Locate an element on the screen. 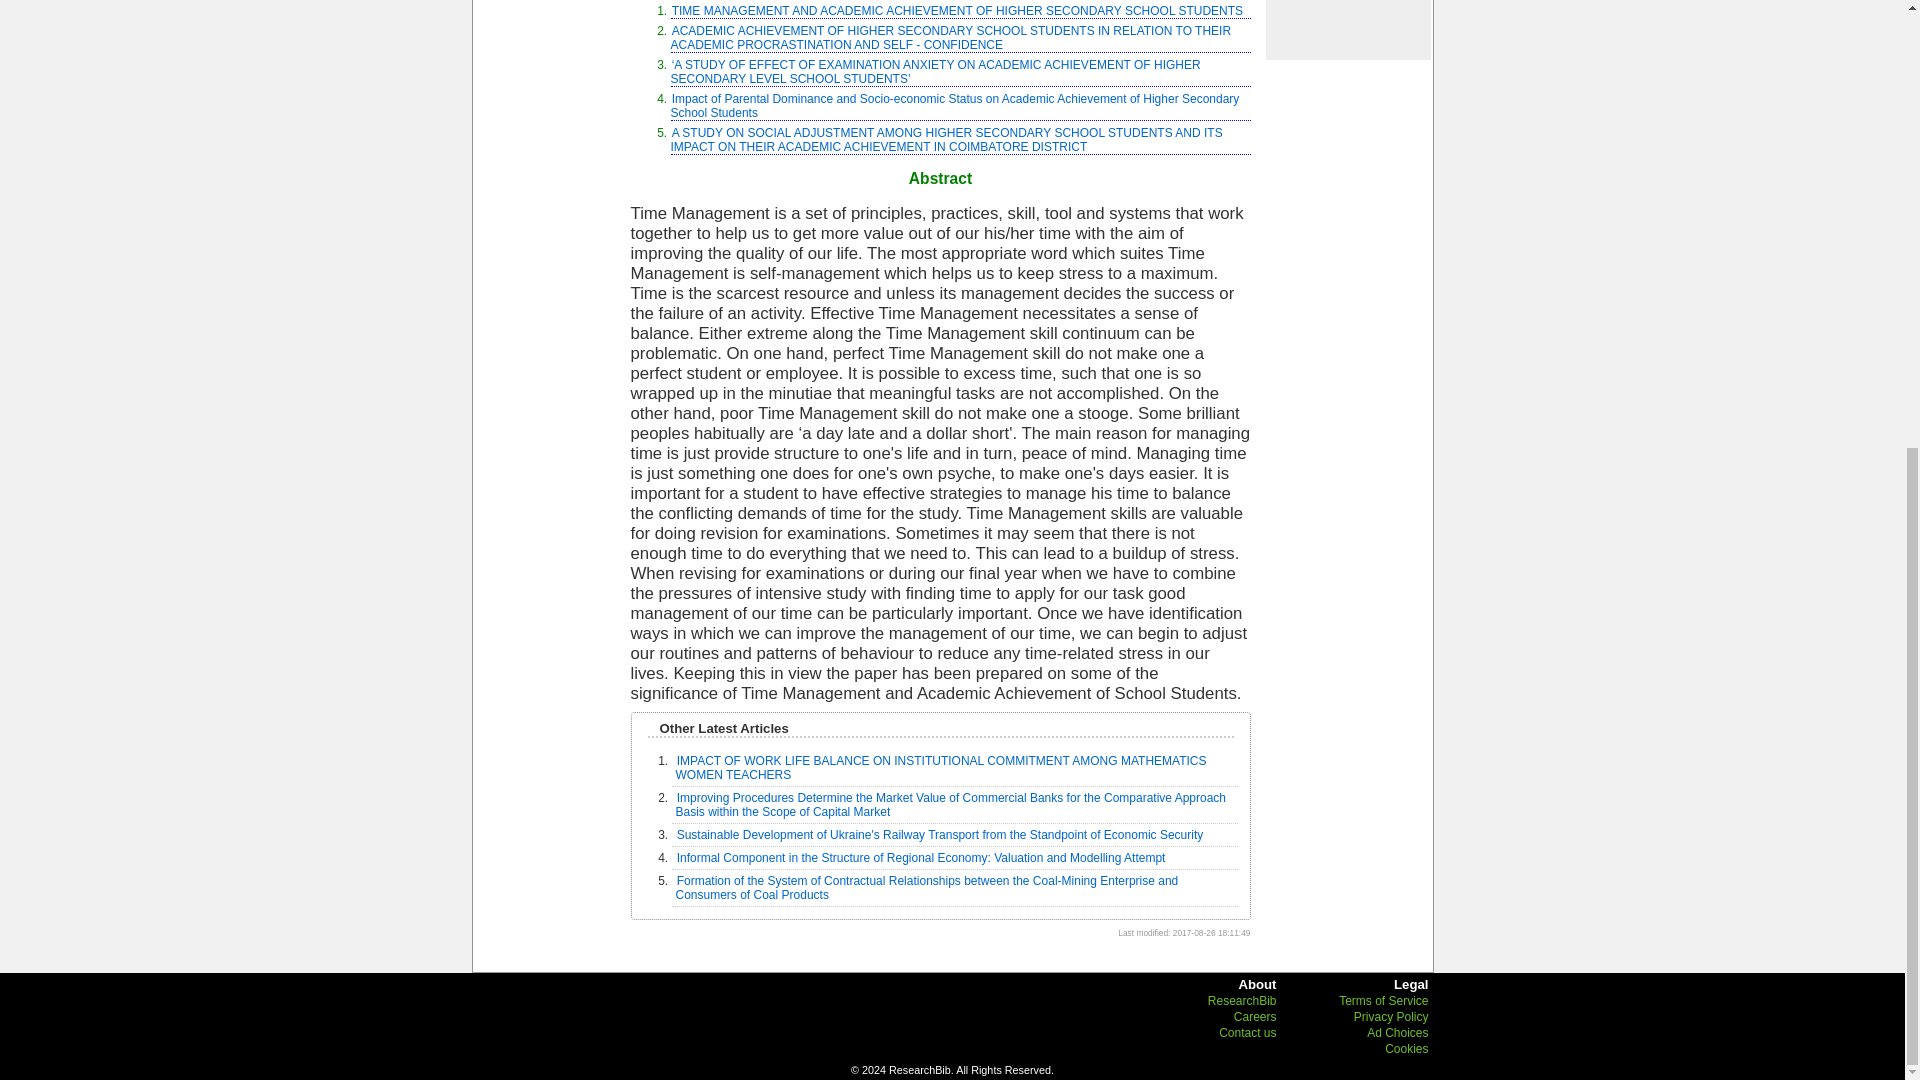  Cookies is located at coordinates (1406, 1049).